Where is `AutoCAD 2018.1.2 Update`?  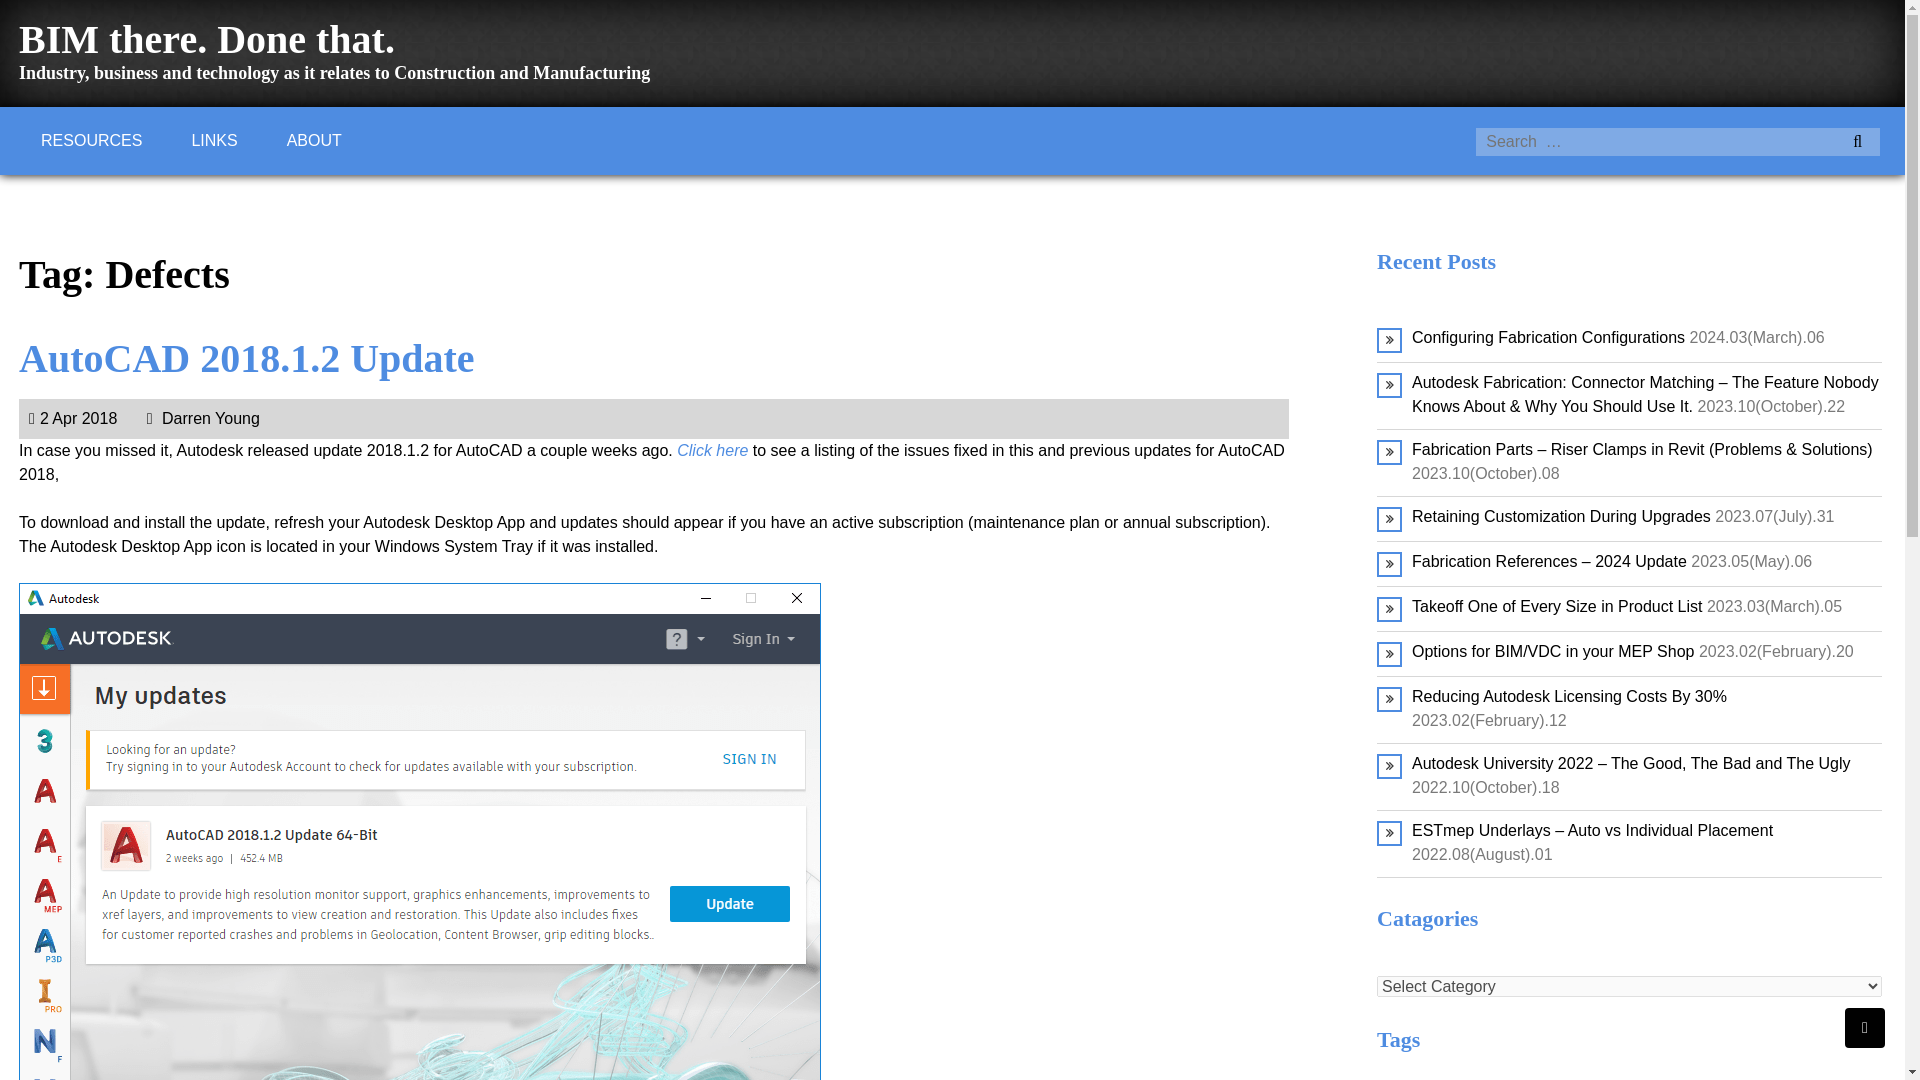 AutoCAD 2018.1.2 Update is located at coordinates (246, 358).